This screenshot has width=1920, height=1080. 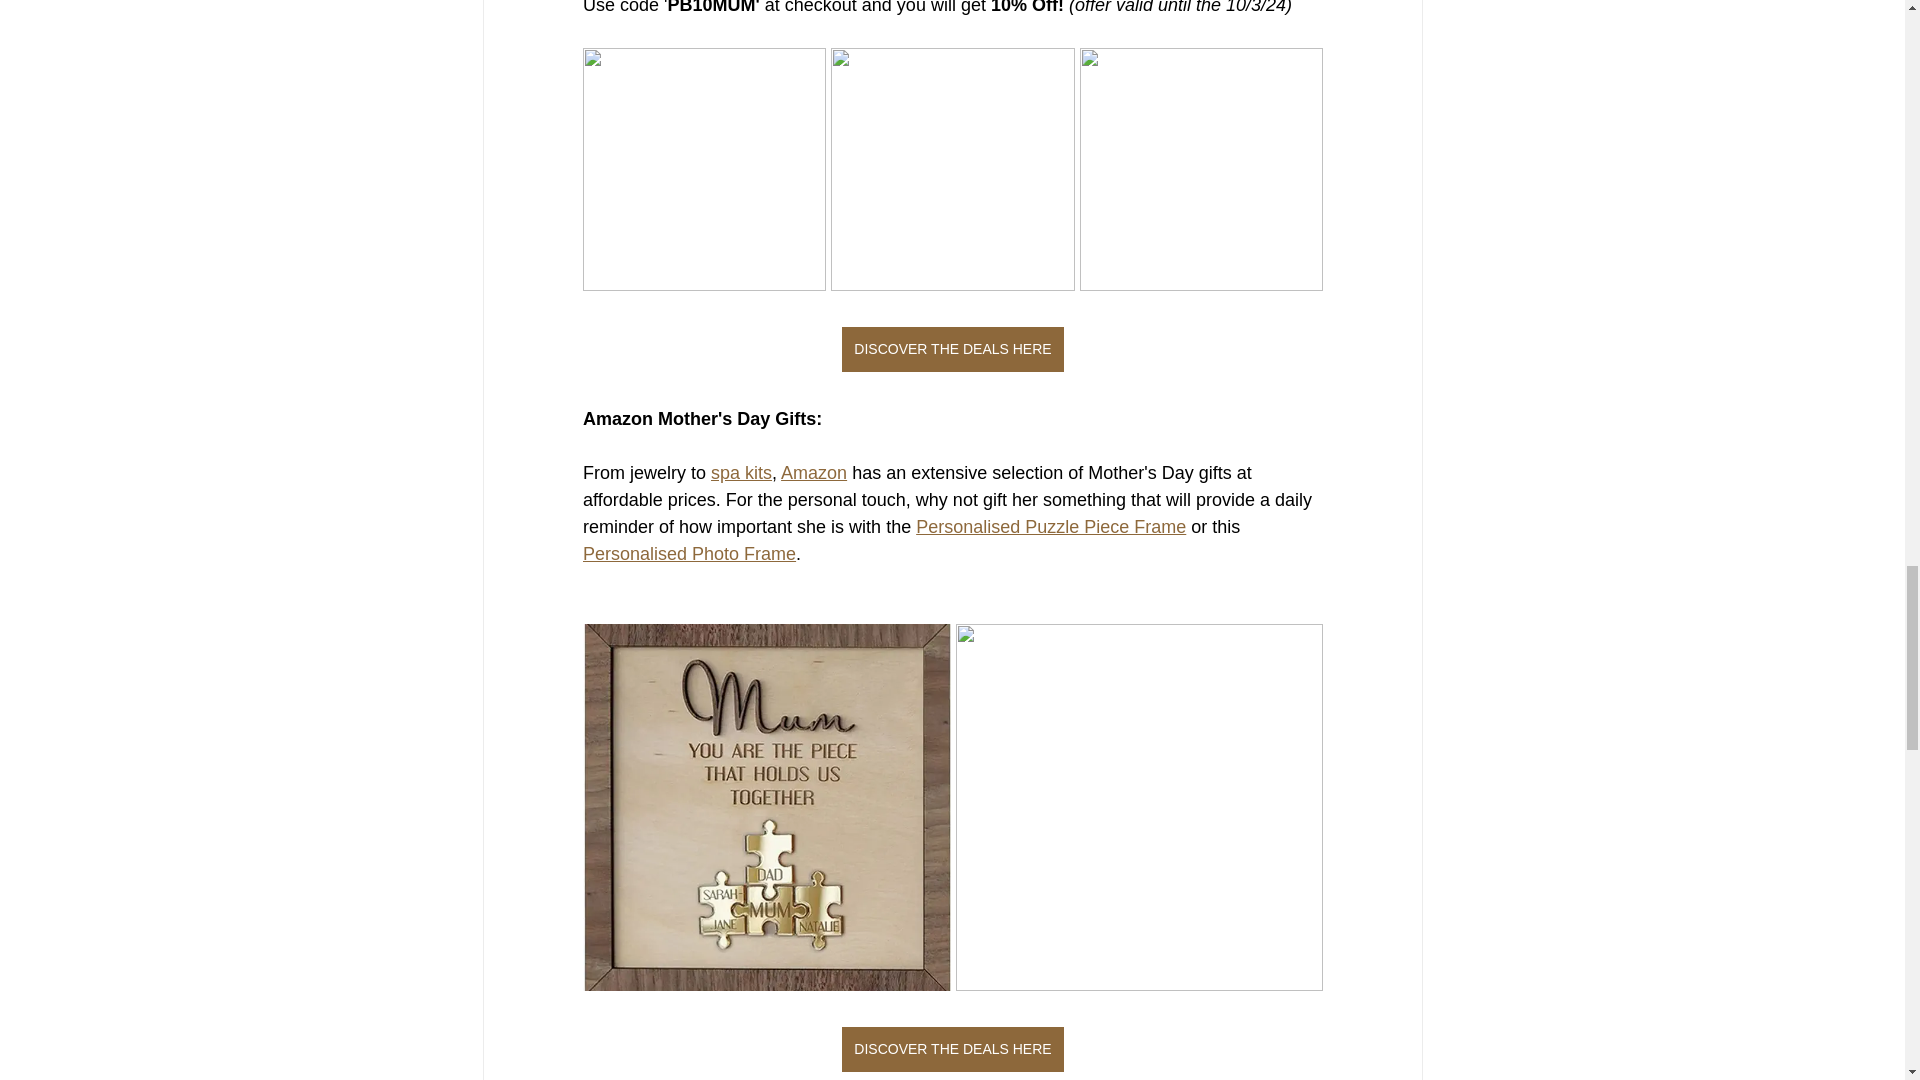 What do you see at coordinates (952, 1050) in the screenshot?
I see `DISCOVER THE DEALS HERE` at bounding box center [952, 1050].